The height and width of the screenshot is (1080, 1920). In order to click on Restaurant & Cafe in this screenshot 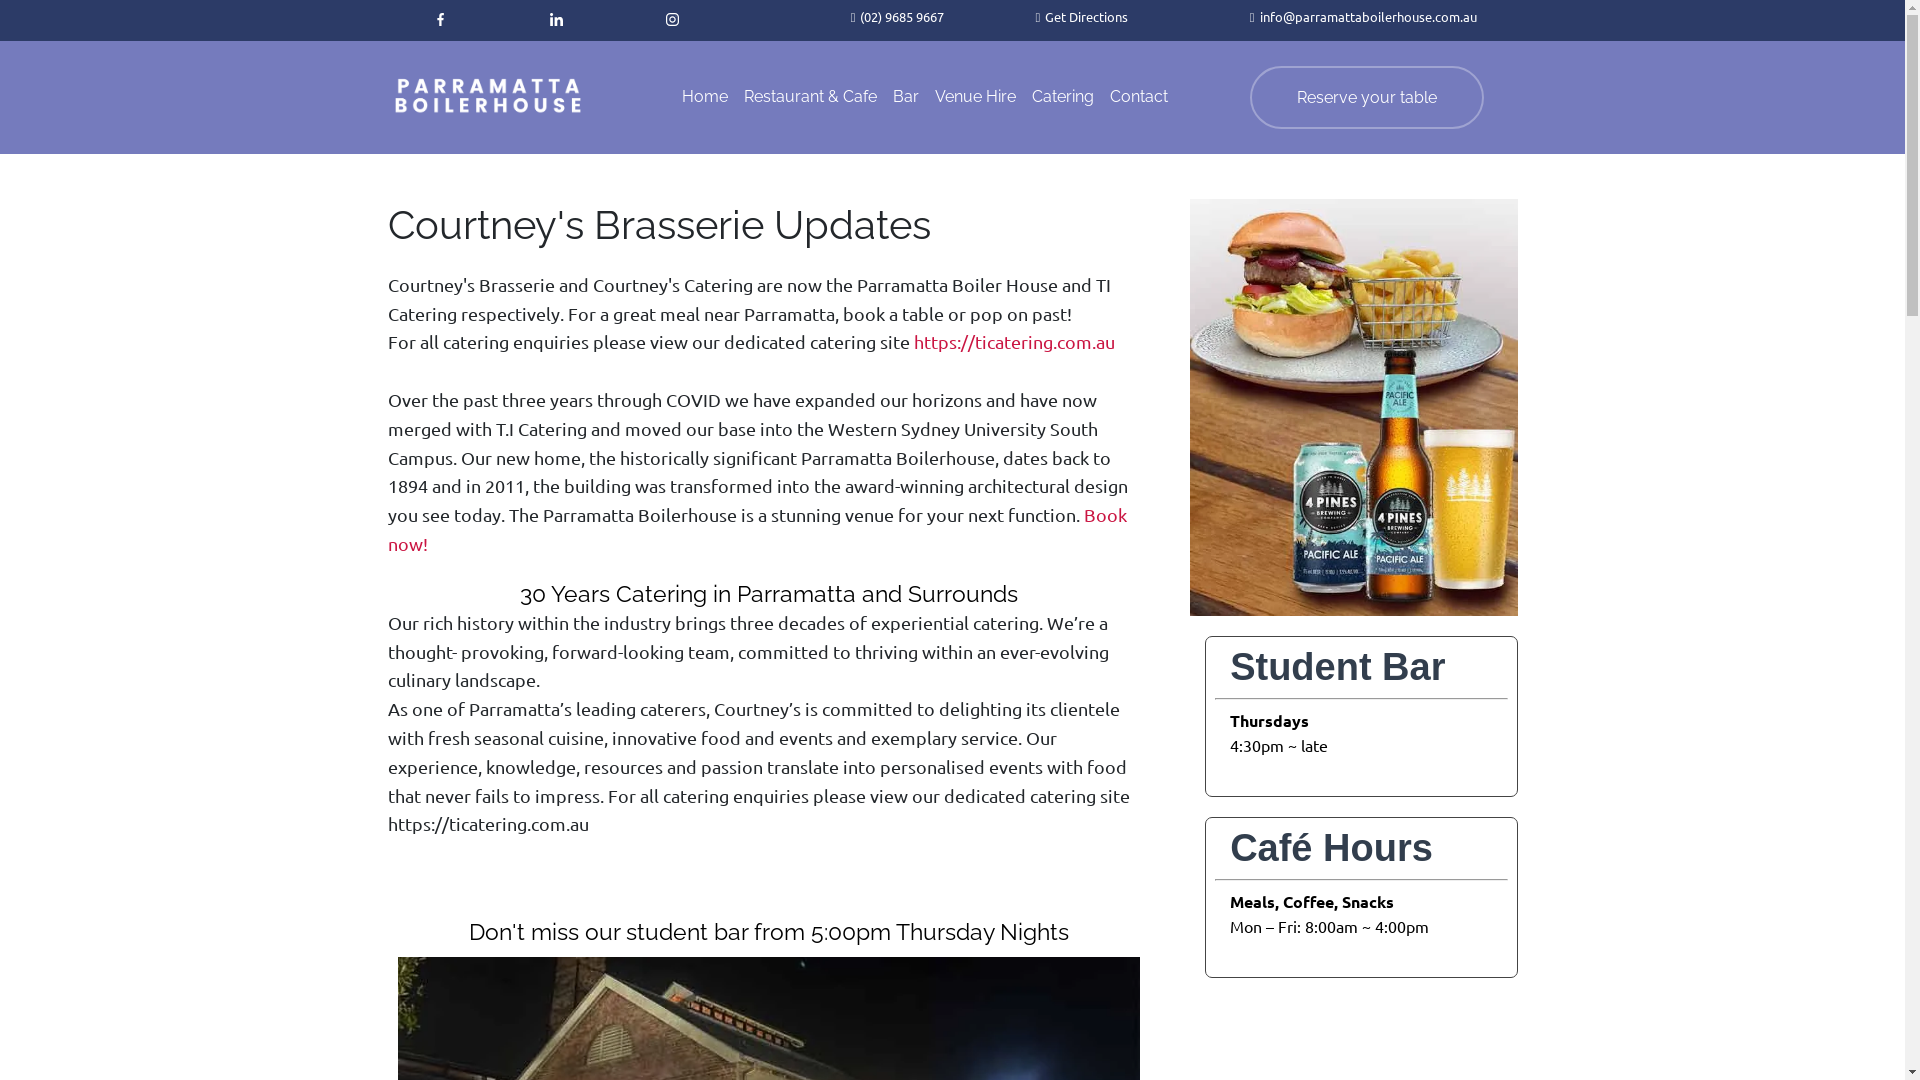, I will do `click(810, 97)`.